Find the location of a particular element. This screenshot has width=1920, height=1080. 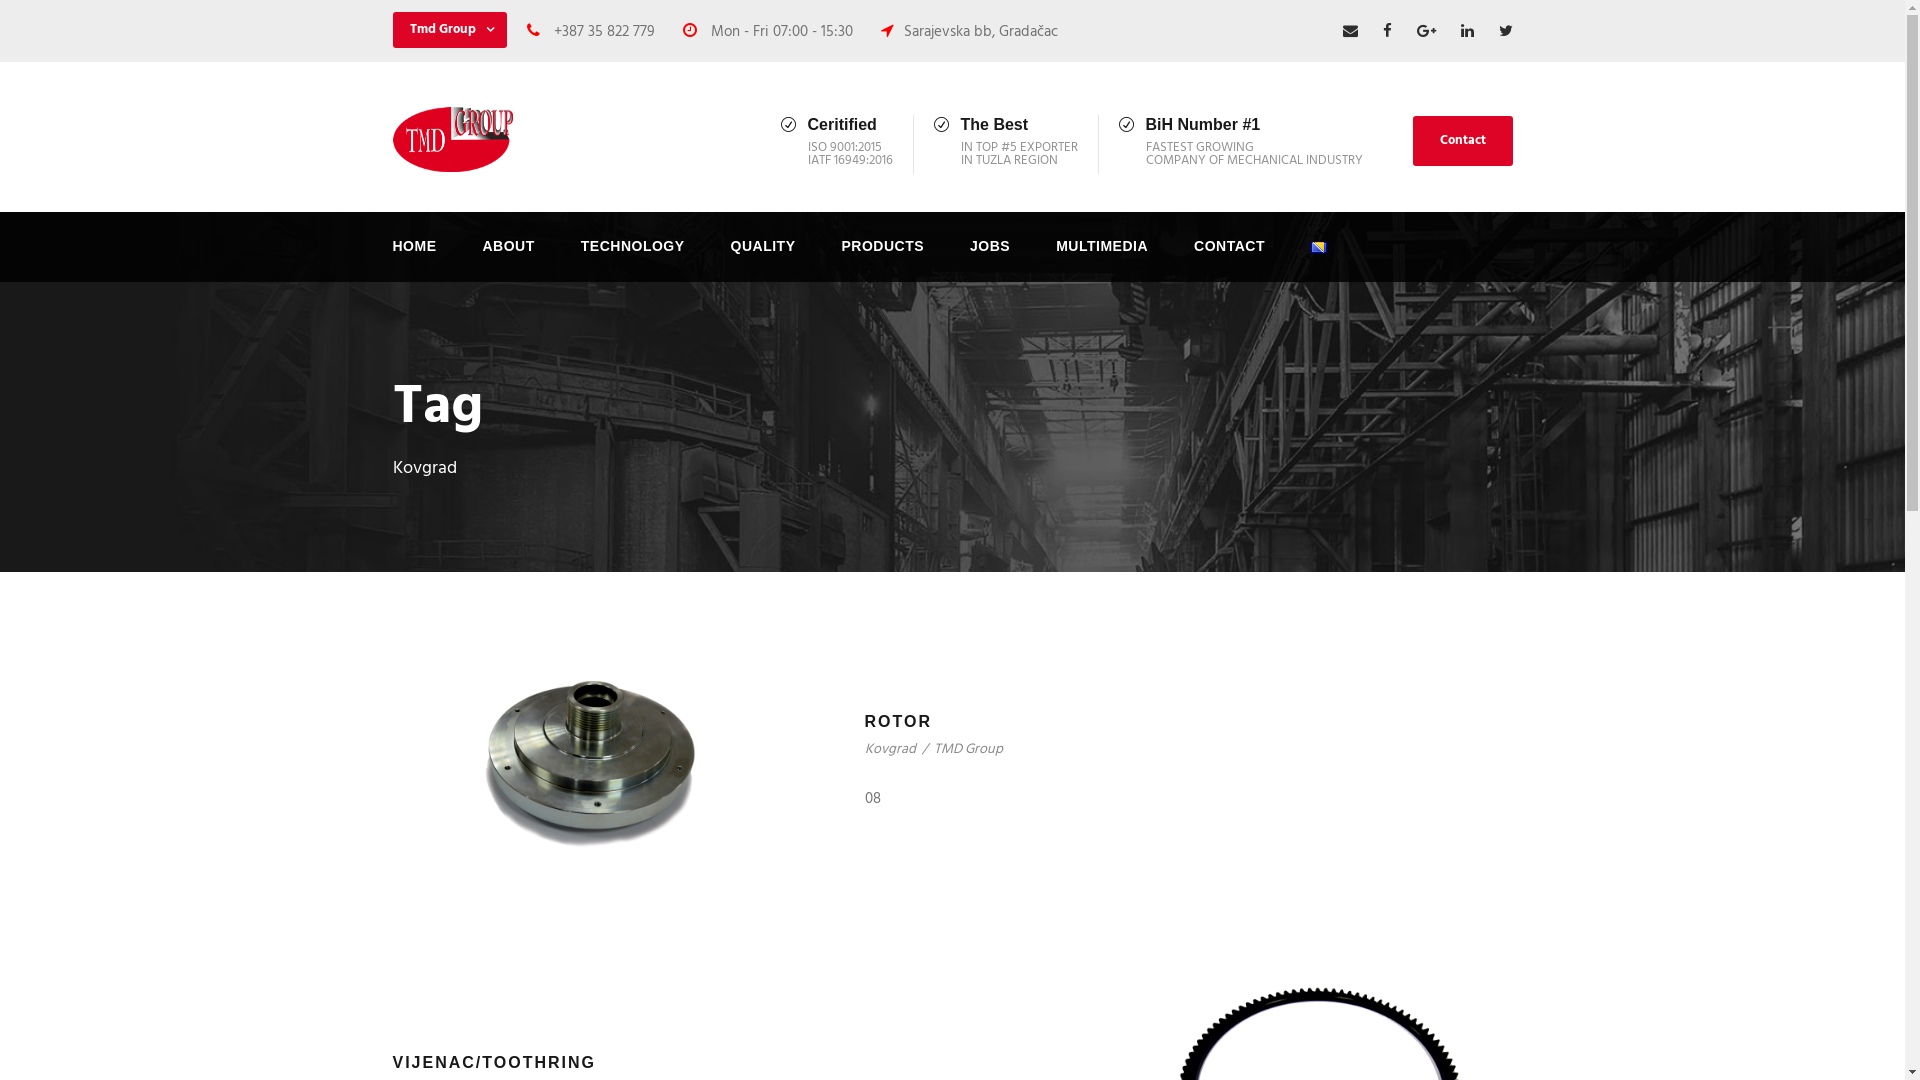

CONTACT is located at coordinates (1230, 258).